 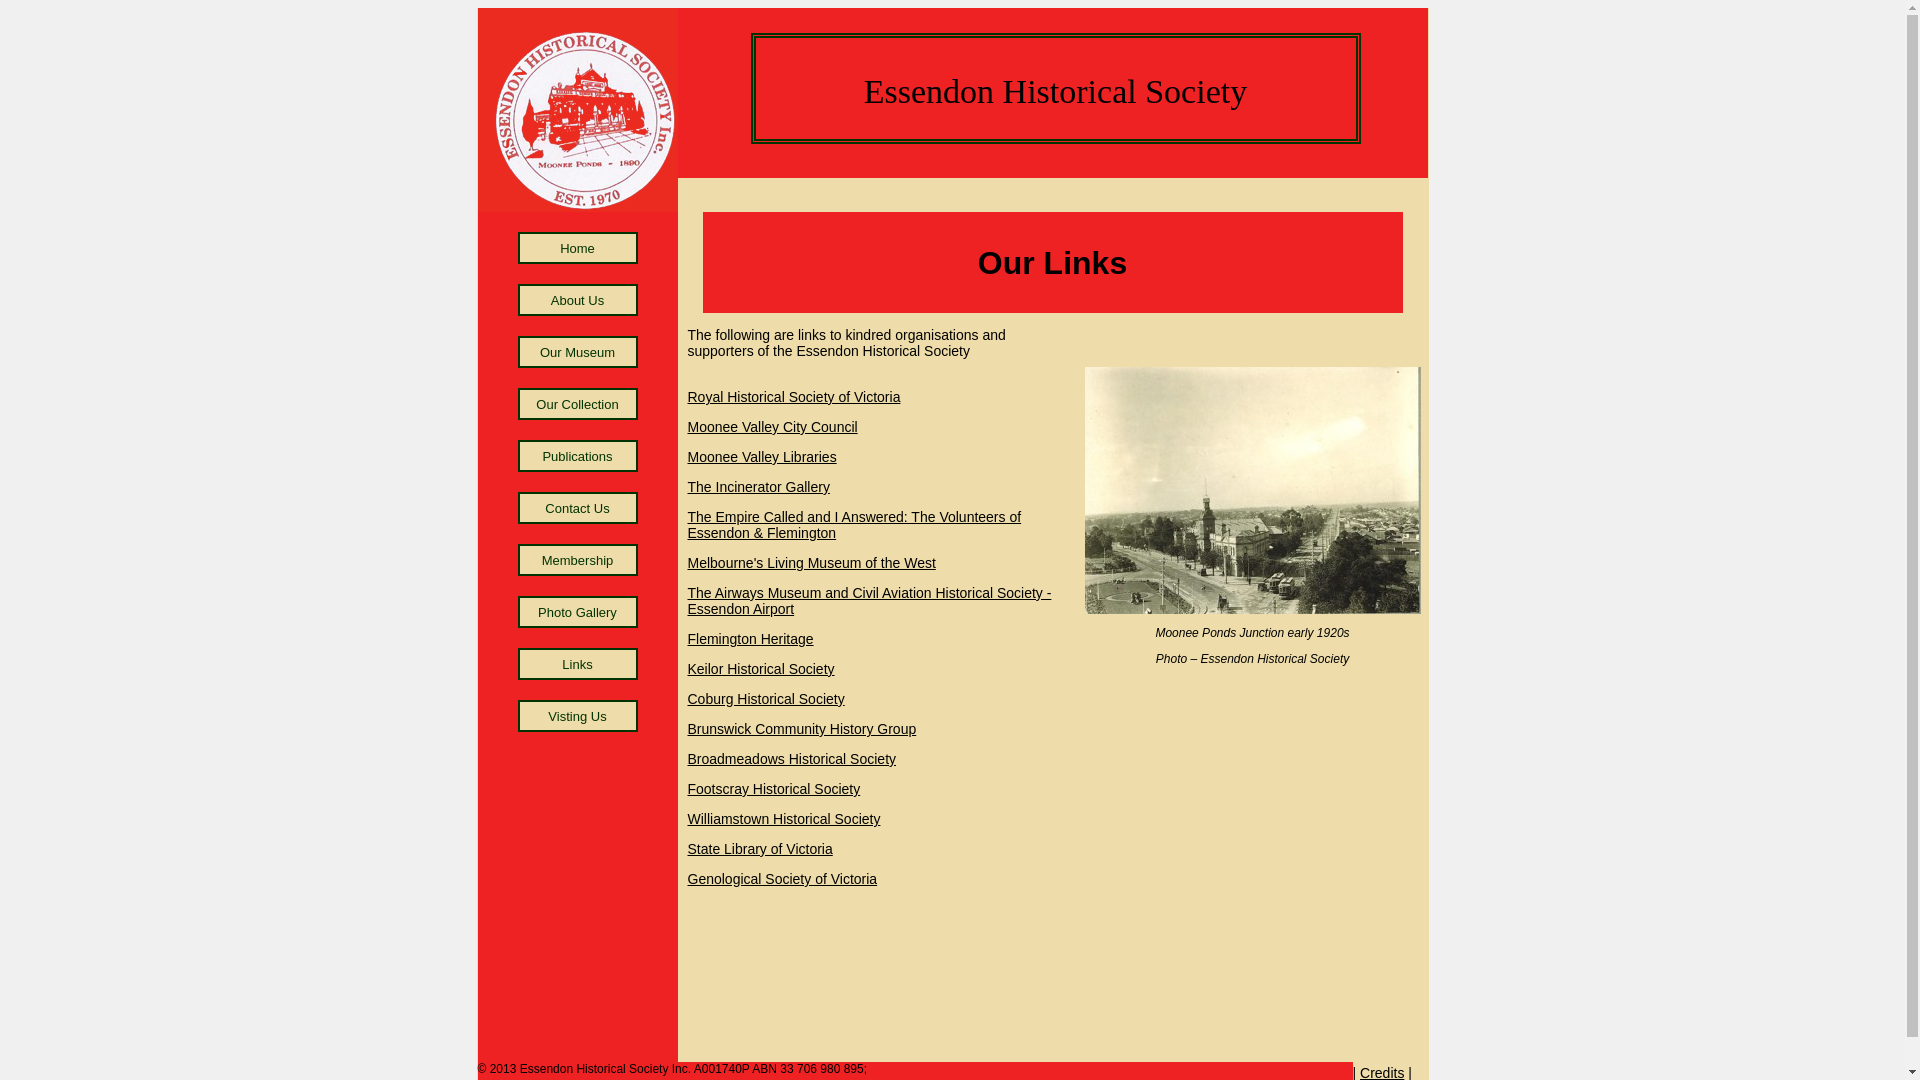 What do you see at coordinates (794, 397) in the screenshot?
I see `Royal Historical Society of Victoria` at bounding box center [794, 397].